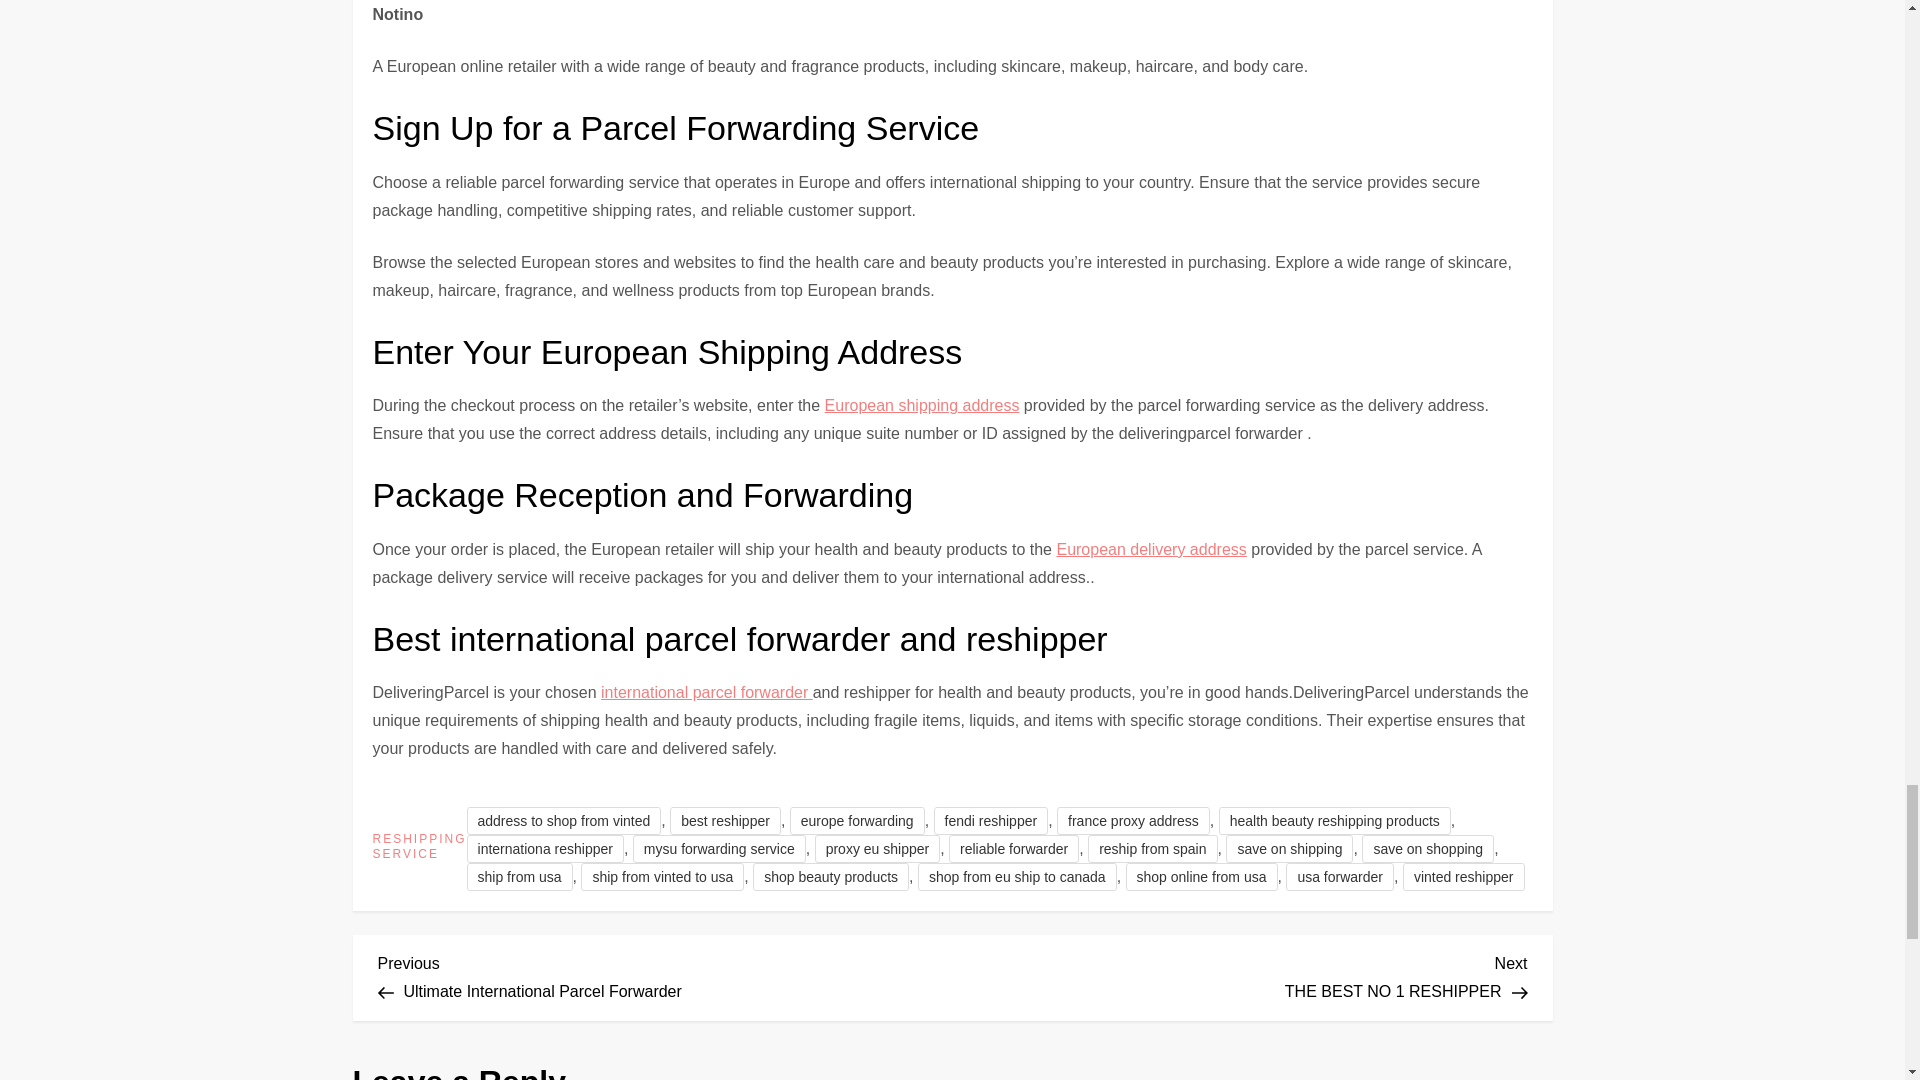 Image resolution: width=1920 pixels, height=1080 pixels. Describe the element at coordinates (706, 692) in the screenshot. I see `international parcel forwarder` at that location.